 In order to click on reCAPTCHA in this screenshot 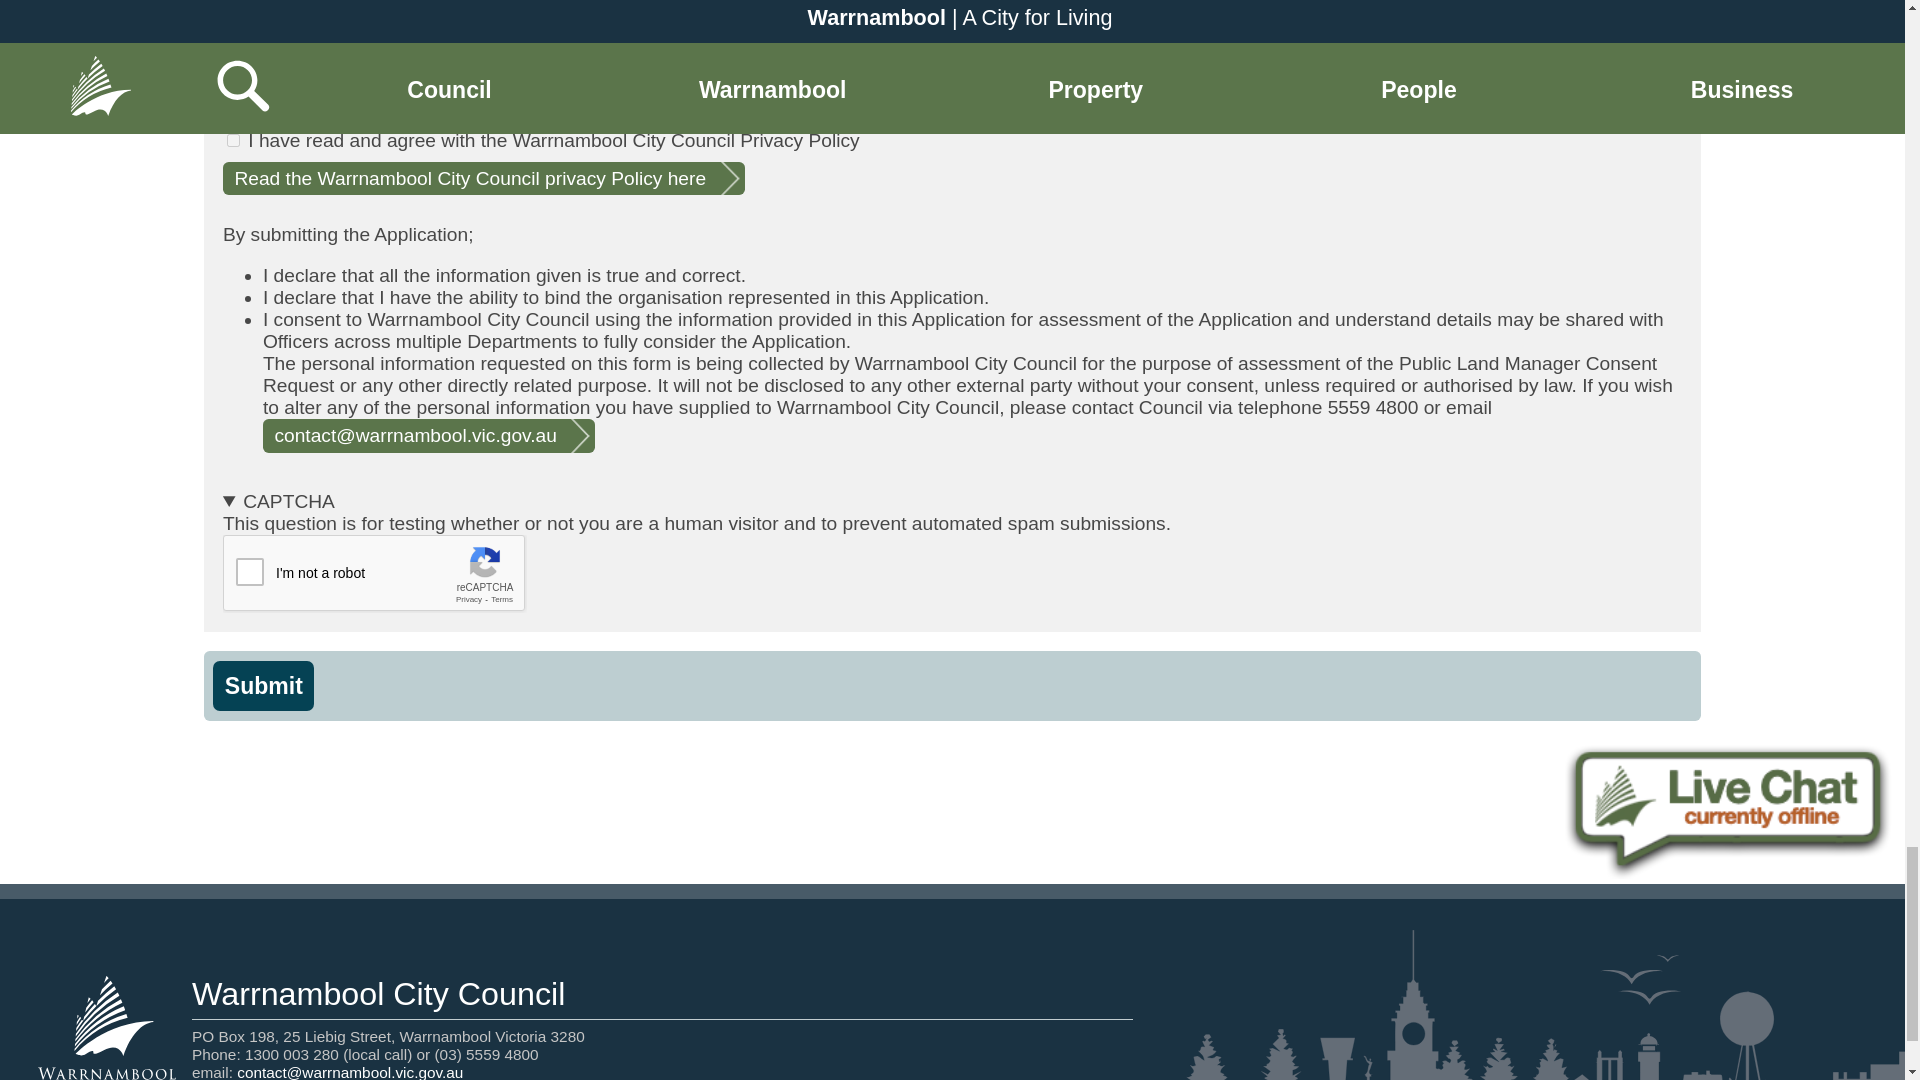, I will do `click(374, 574)`.